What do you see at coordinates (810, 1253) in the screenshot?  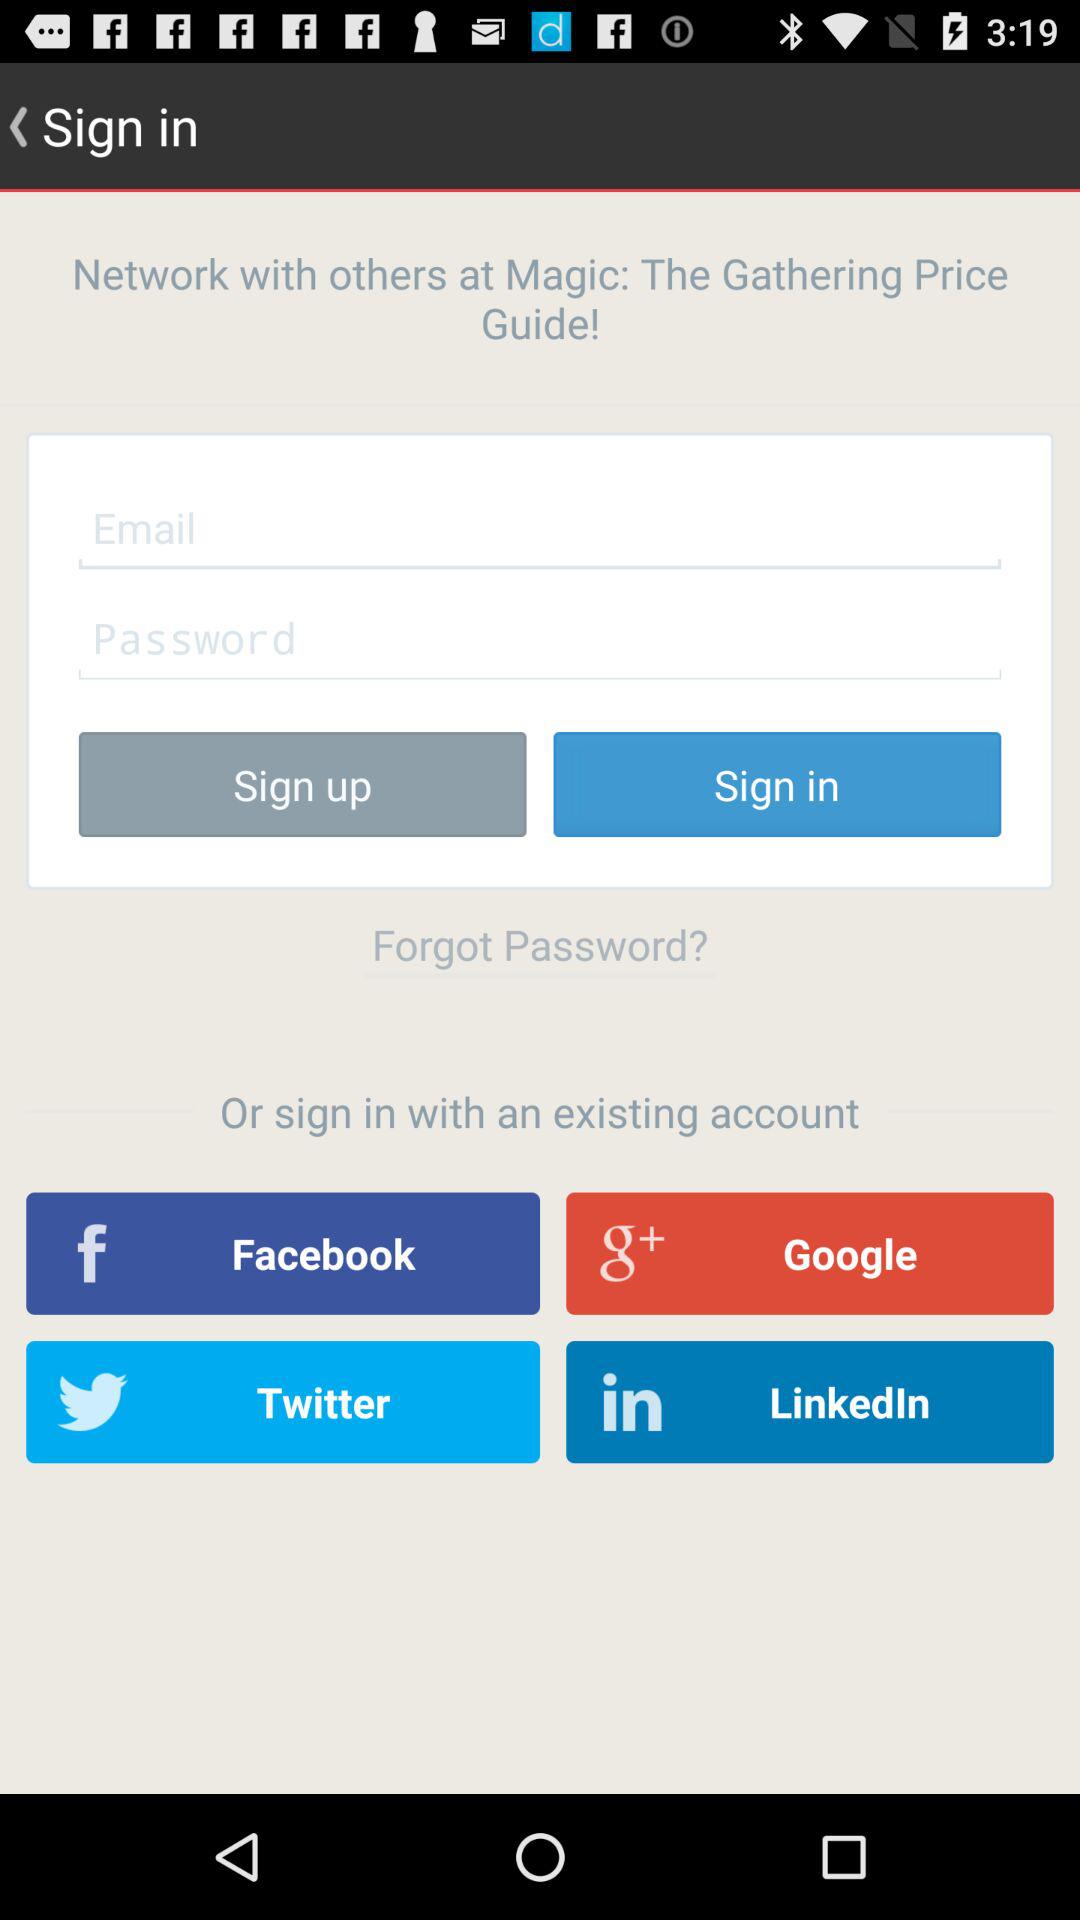 I see `tap icon next to the facebook item` at bounding box center [810, 1253].